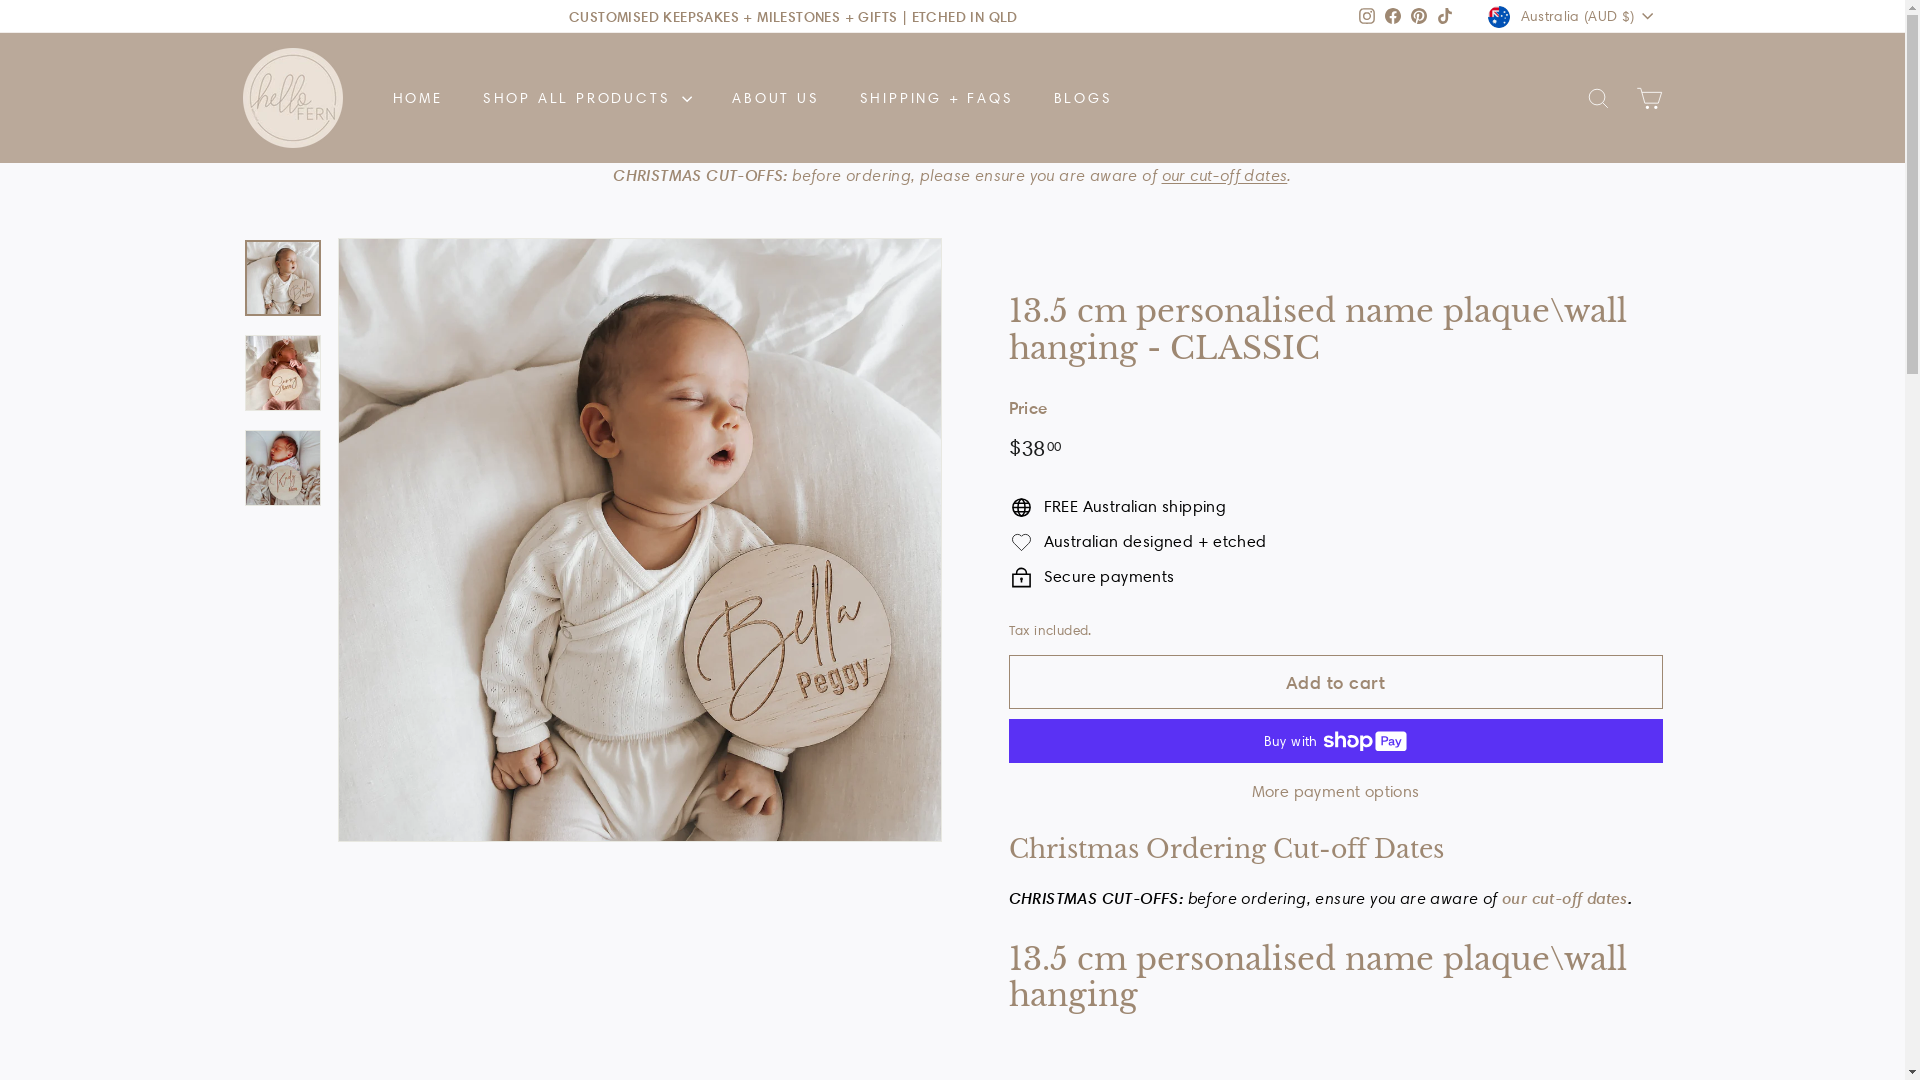 Image resolution: width=1920 pixels, height=1080 pixels. I want to click on BLOGS, so click(1084, 98).